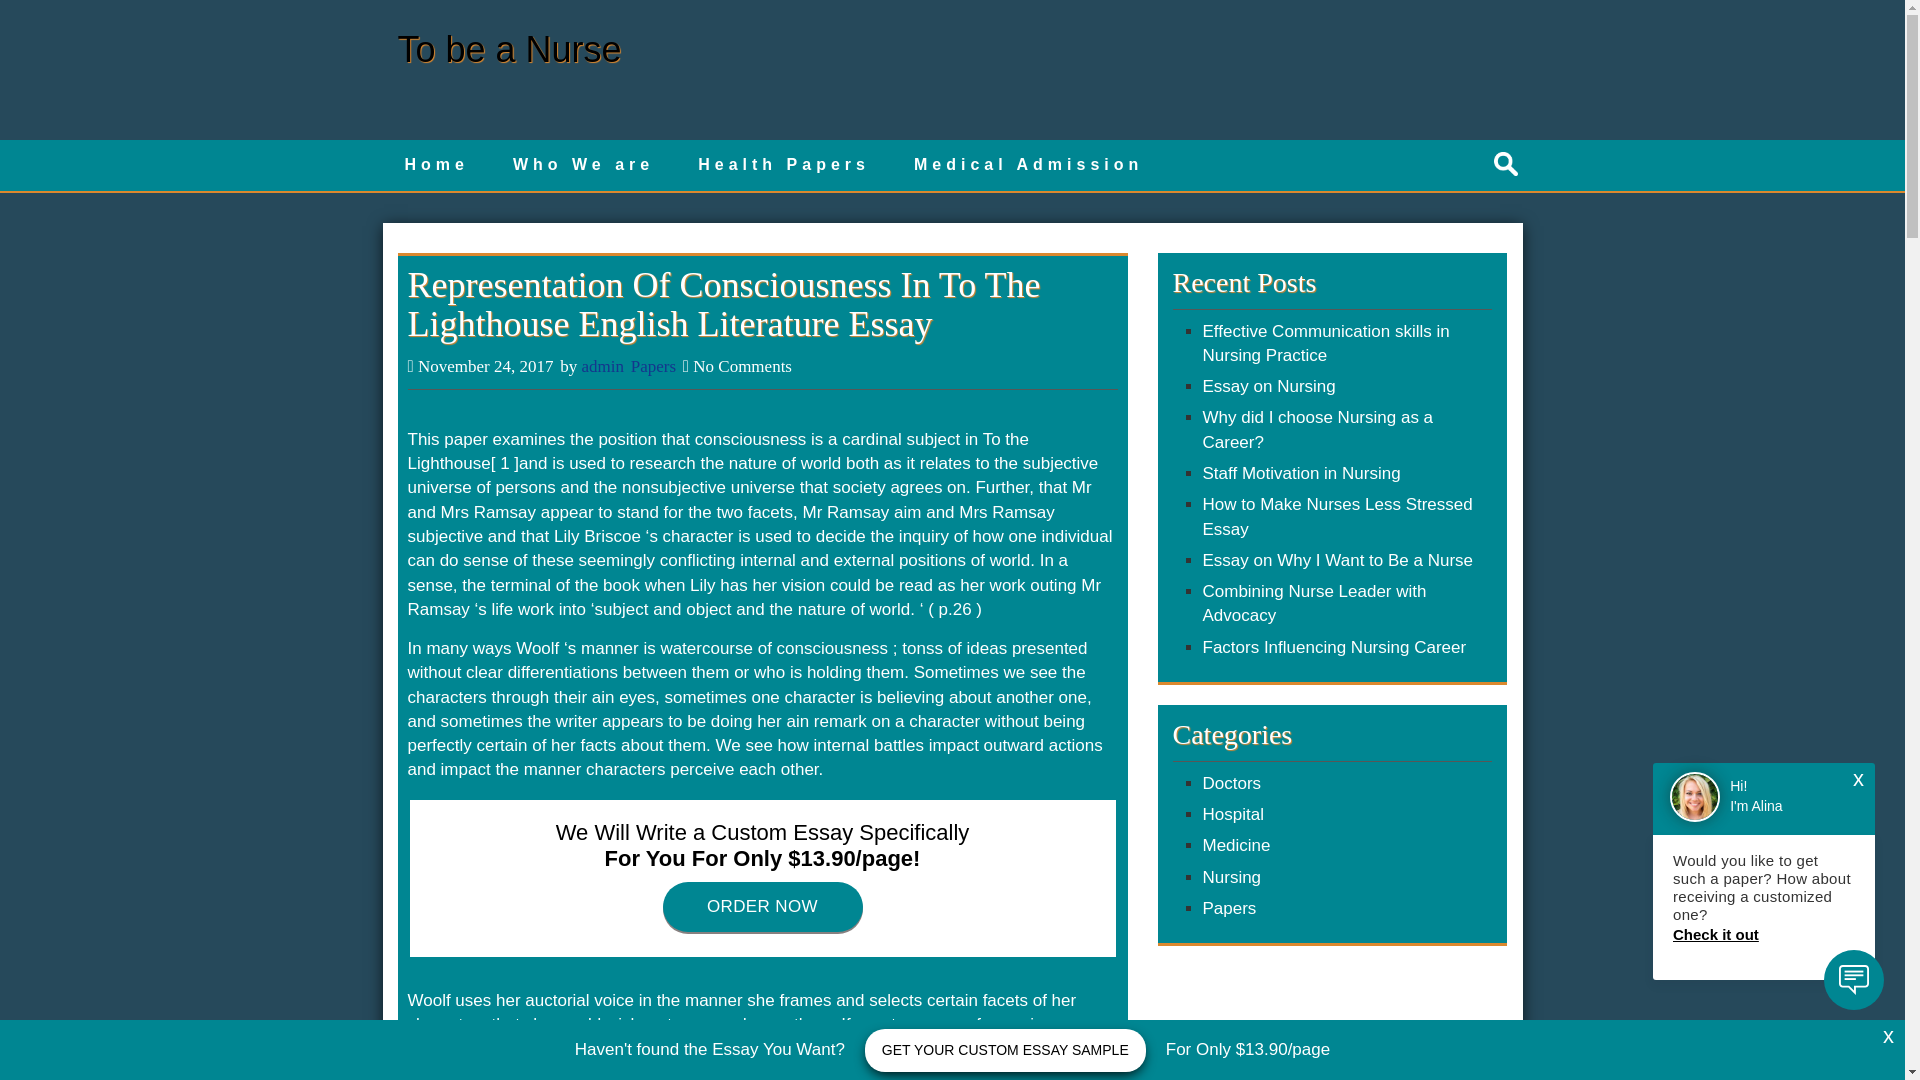 The image size is (1920, 1080). What do you see at coordinates (1763, 934) in the screenshot?
I see `Check it out` at bounding box center [1763, 934].